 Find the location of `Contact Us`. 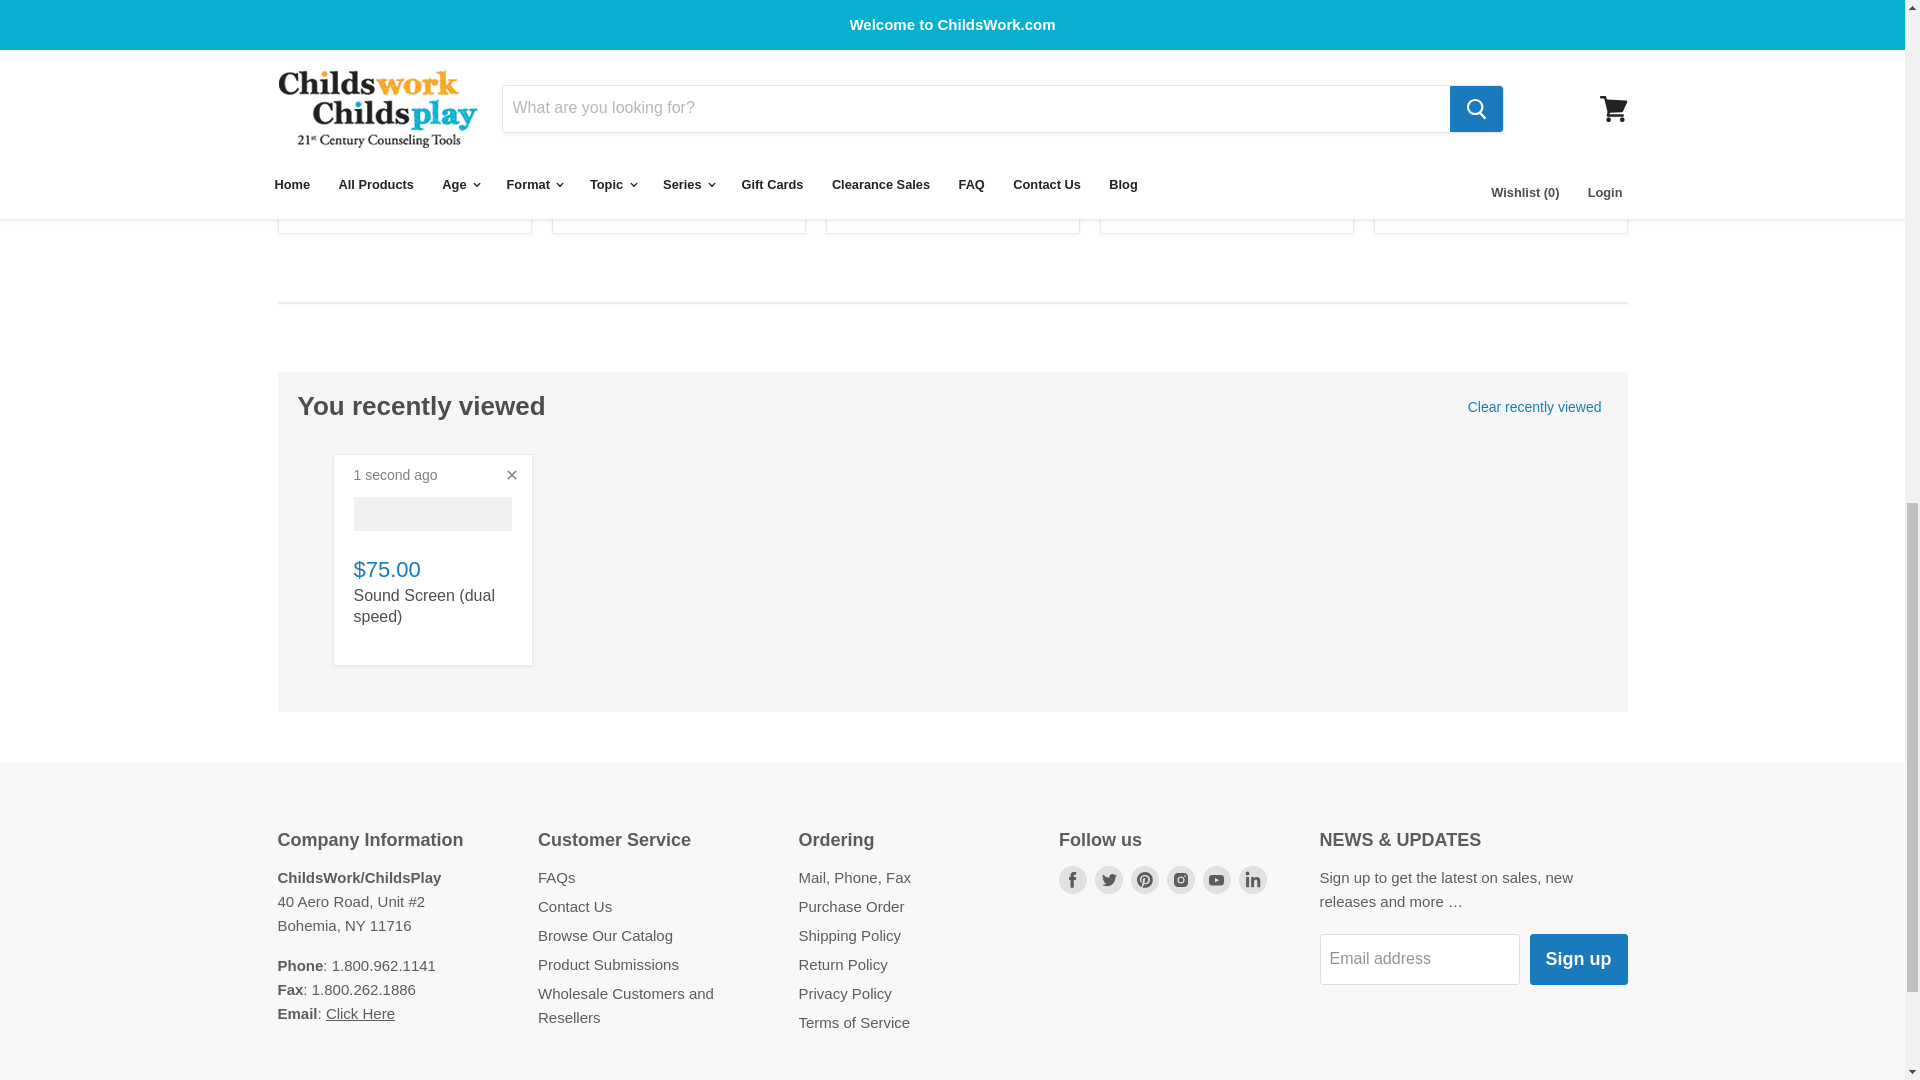

Contact Us is located at coordinates (360, 1013).